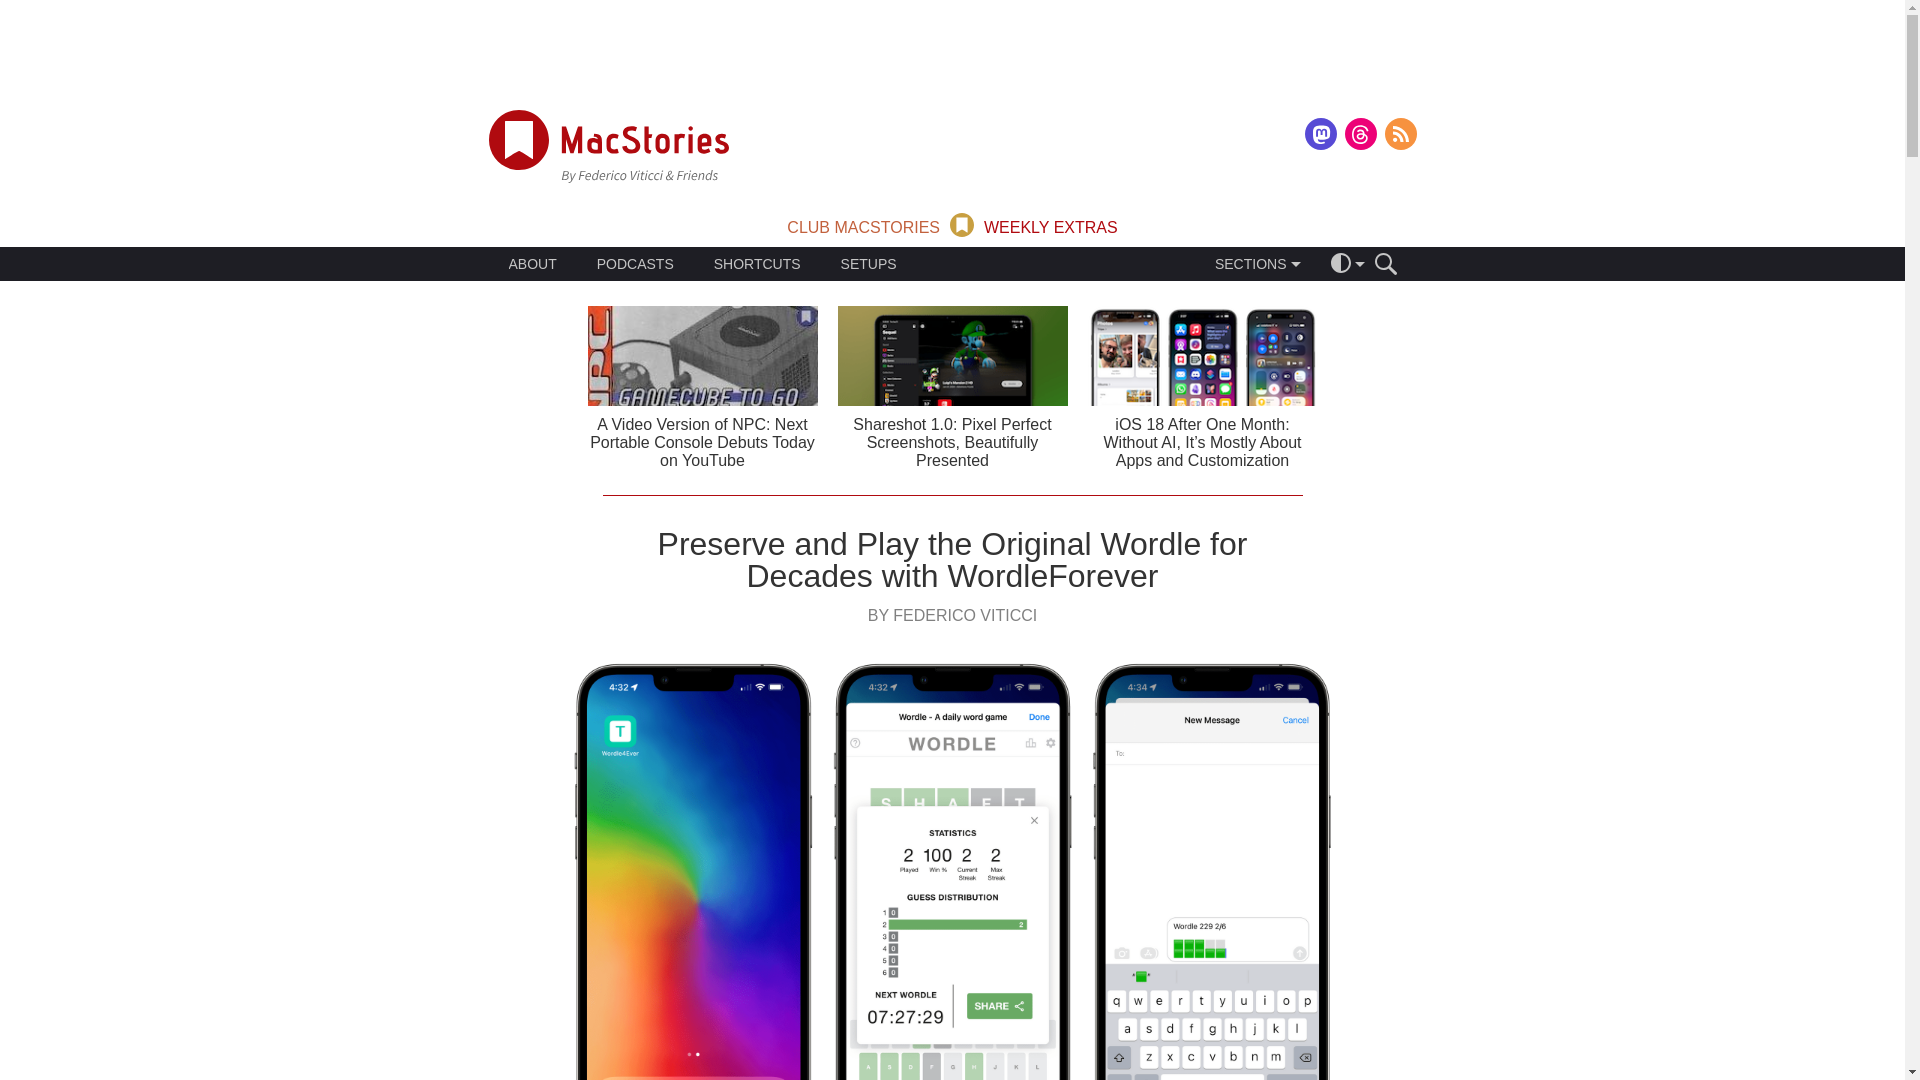  I want to click on SETUPS, so click(868, 264).